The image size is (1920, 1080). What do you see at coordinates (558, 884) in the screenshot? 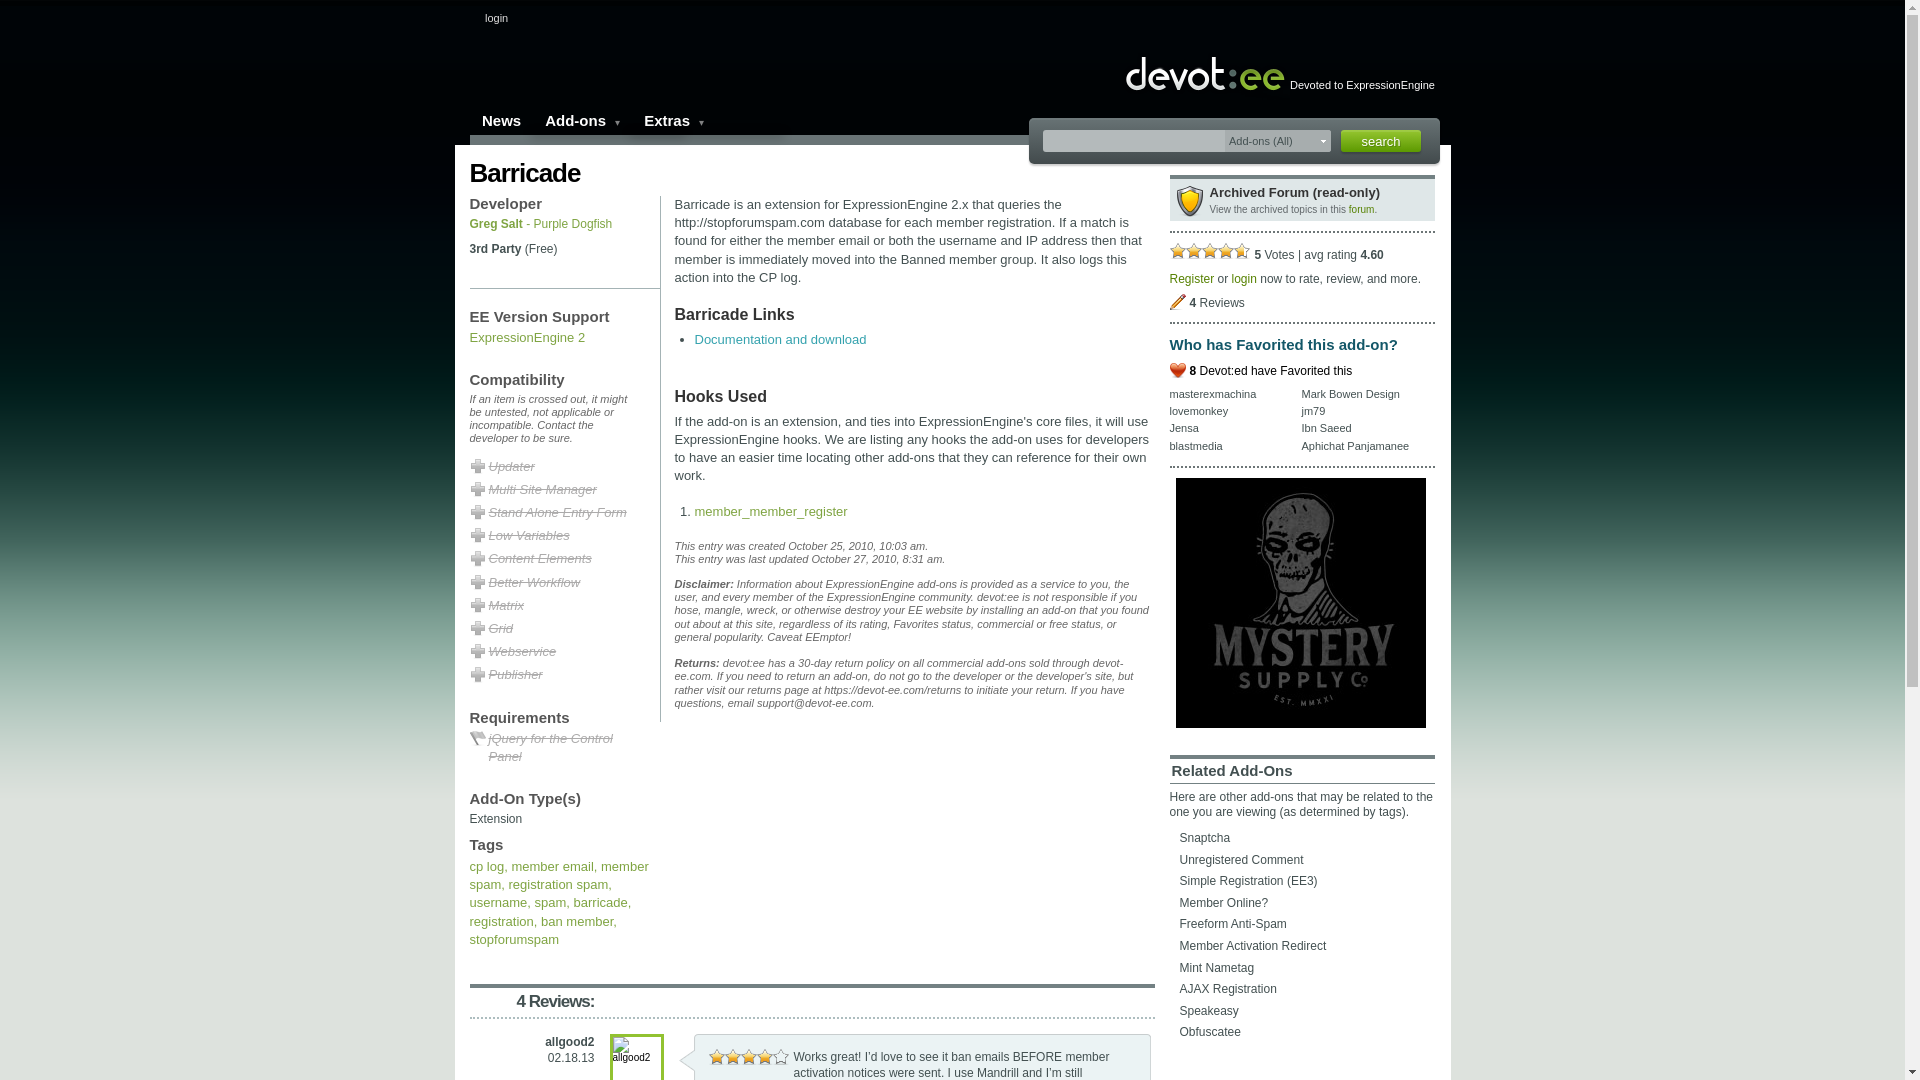
I see `Search entries tagged 'registration spam'` at bounding box center [558, 884].